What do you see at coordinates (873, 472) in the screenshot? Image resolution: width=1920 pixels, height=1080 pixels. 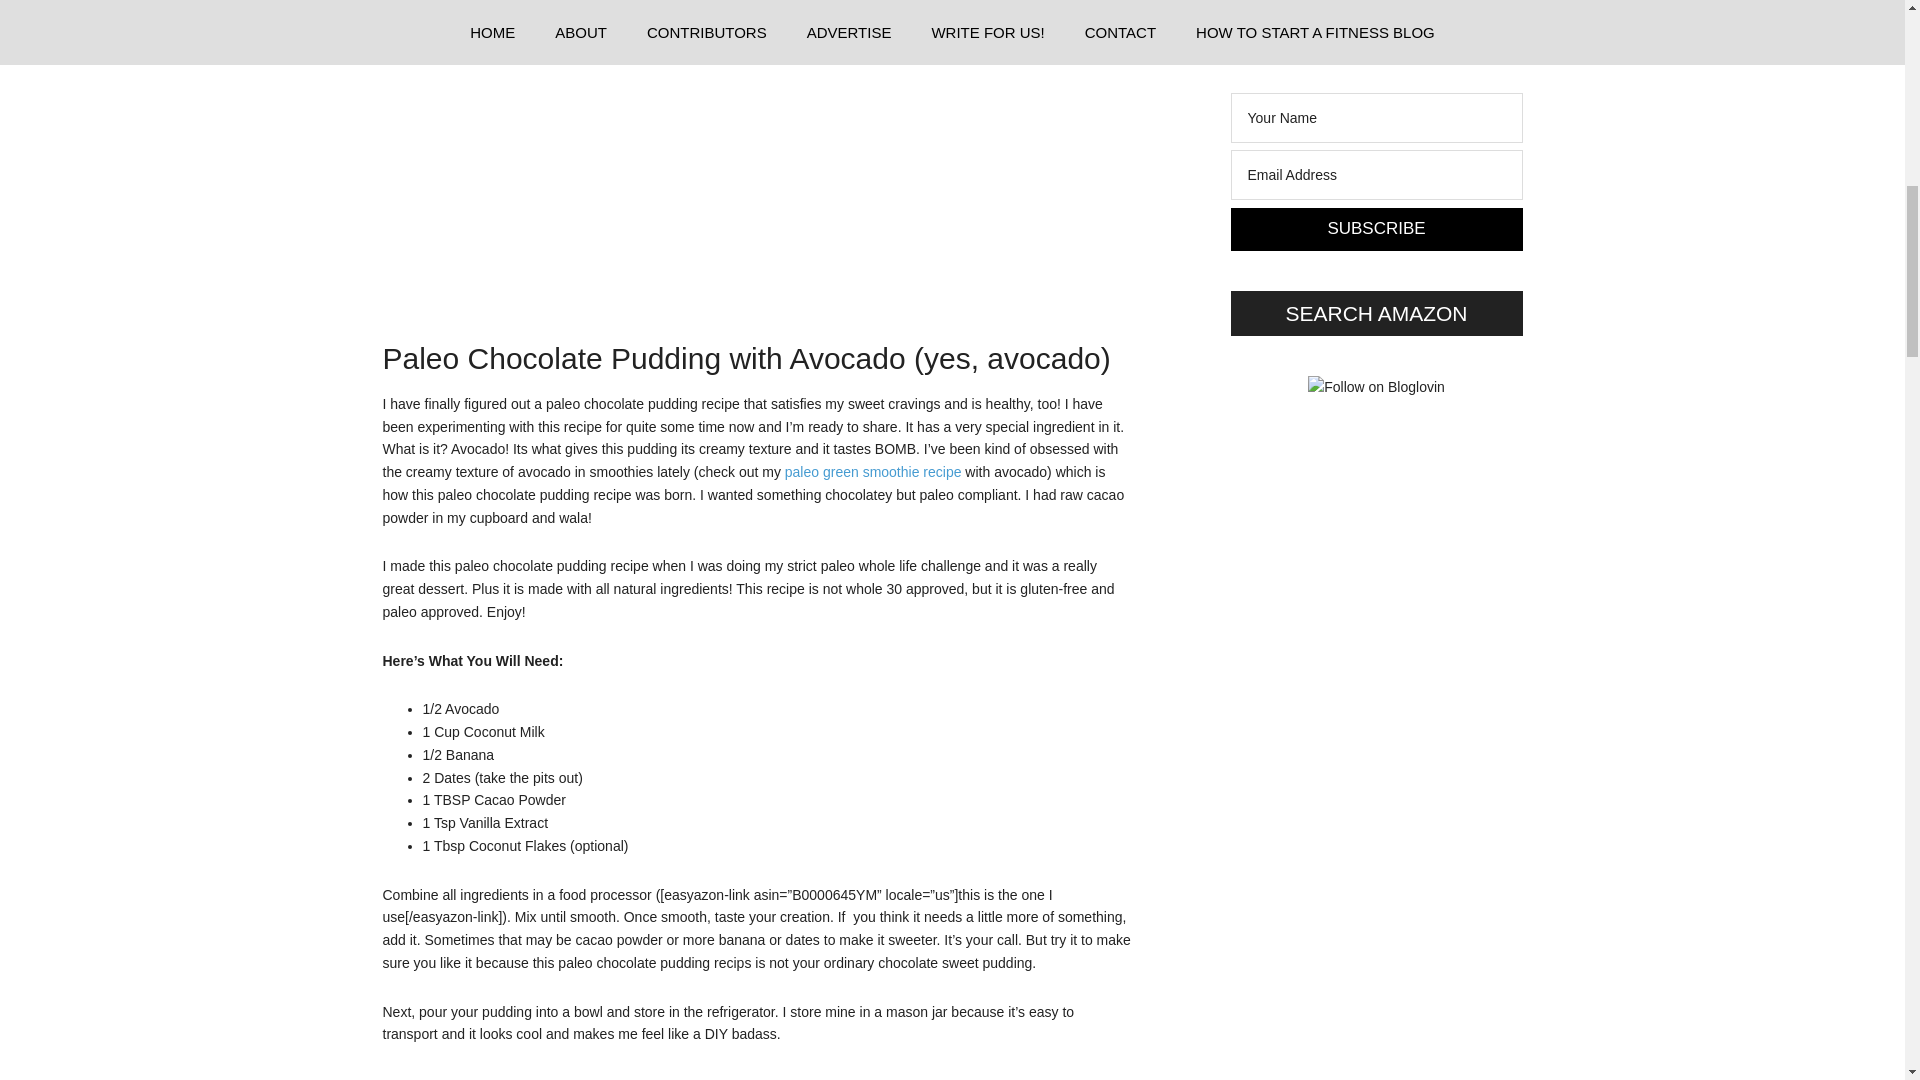 I see `My Paleo Green Smoothie Recipe` at bounding box center [873, 472].